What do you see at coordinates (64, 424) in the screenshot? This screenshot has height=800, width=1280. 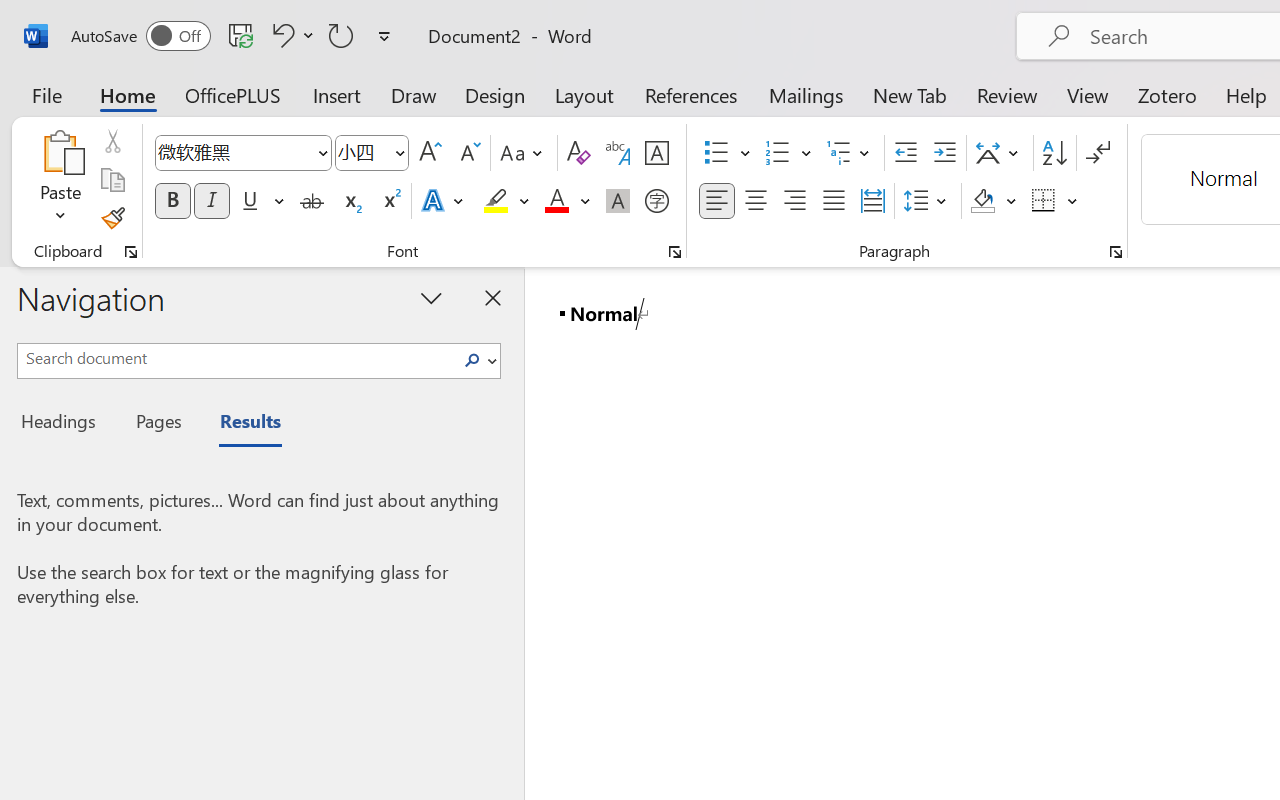 I see `Headings` at bounding box center [64, 424].